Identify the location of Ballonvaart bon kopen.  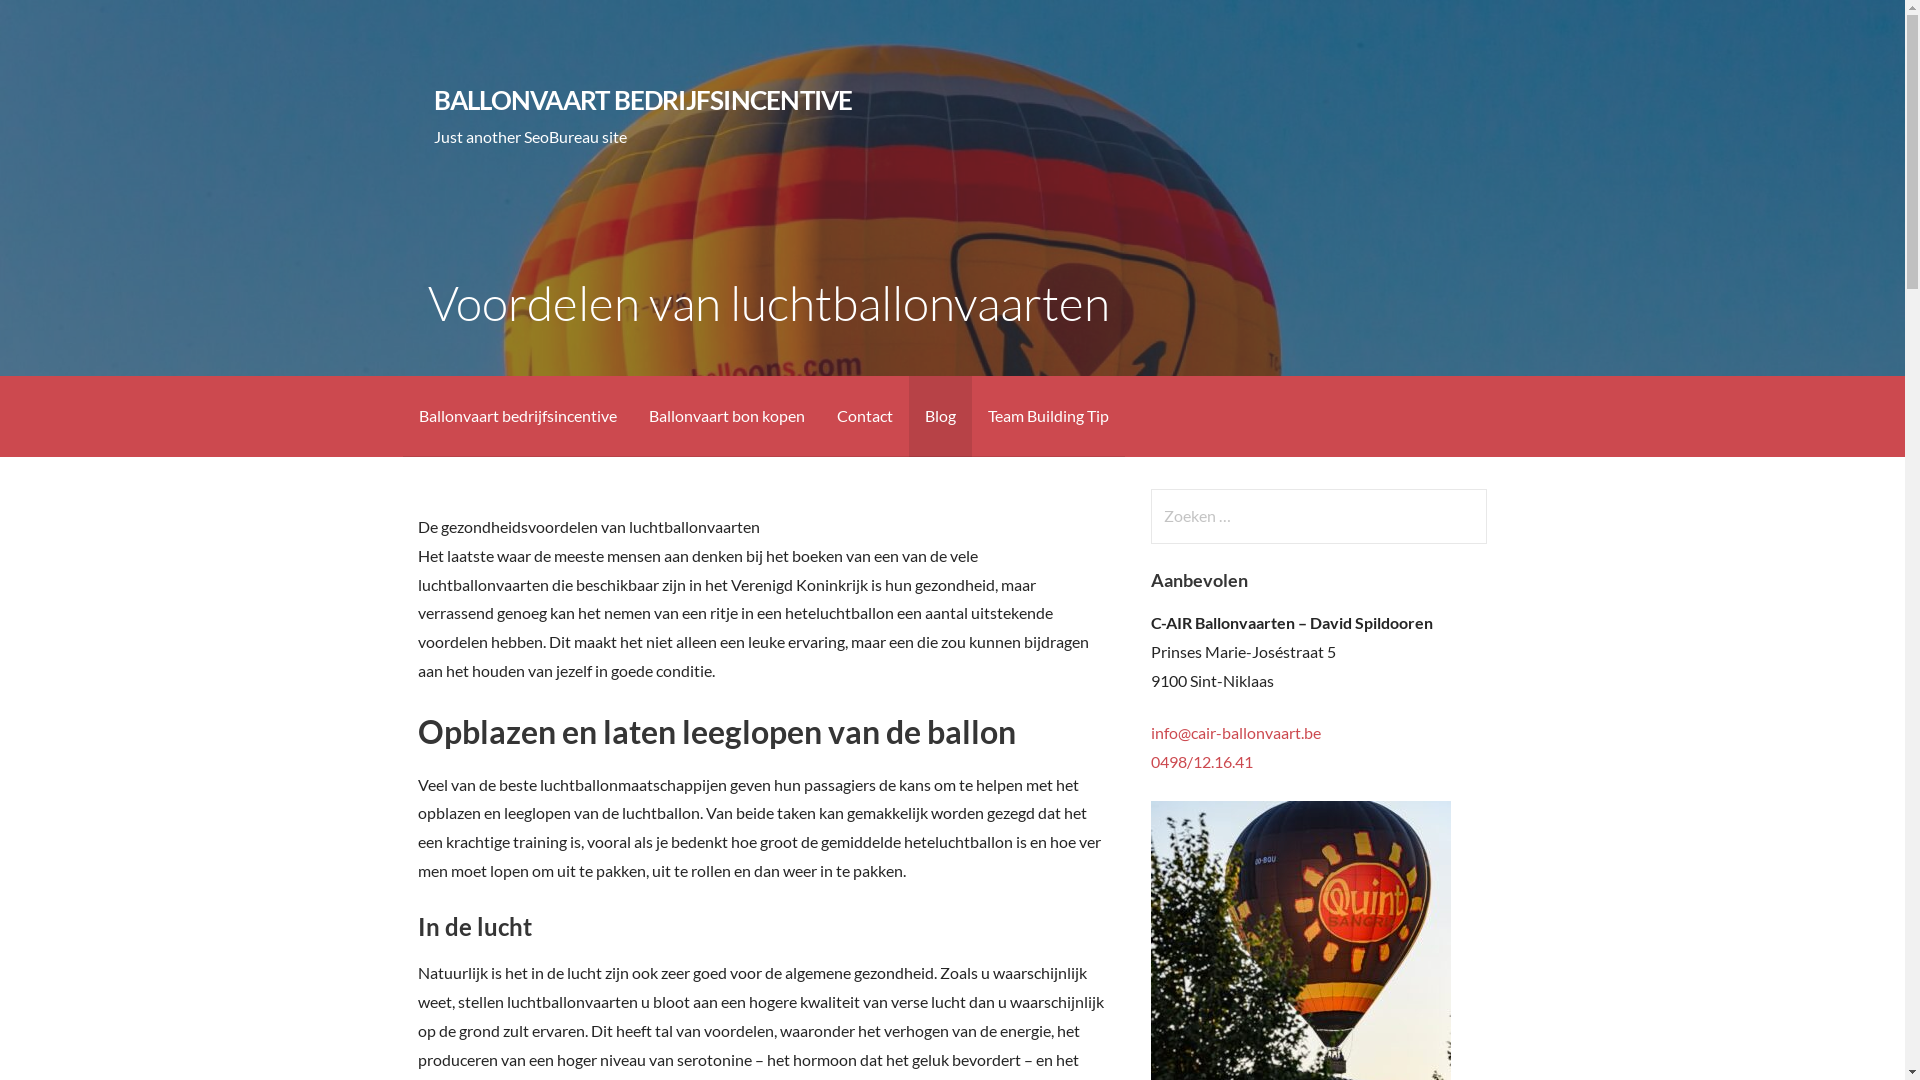
(726, 416).